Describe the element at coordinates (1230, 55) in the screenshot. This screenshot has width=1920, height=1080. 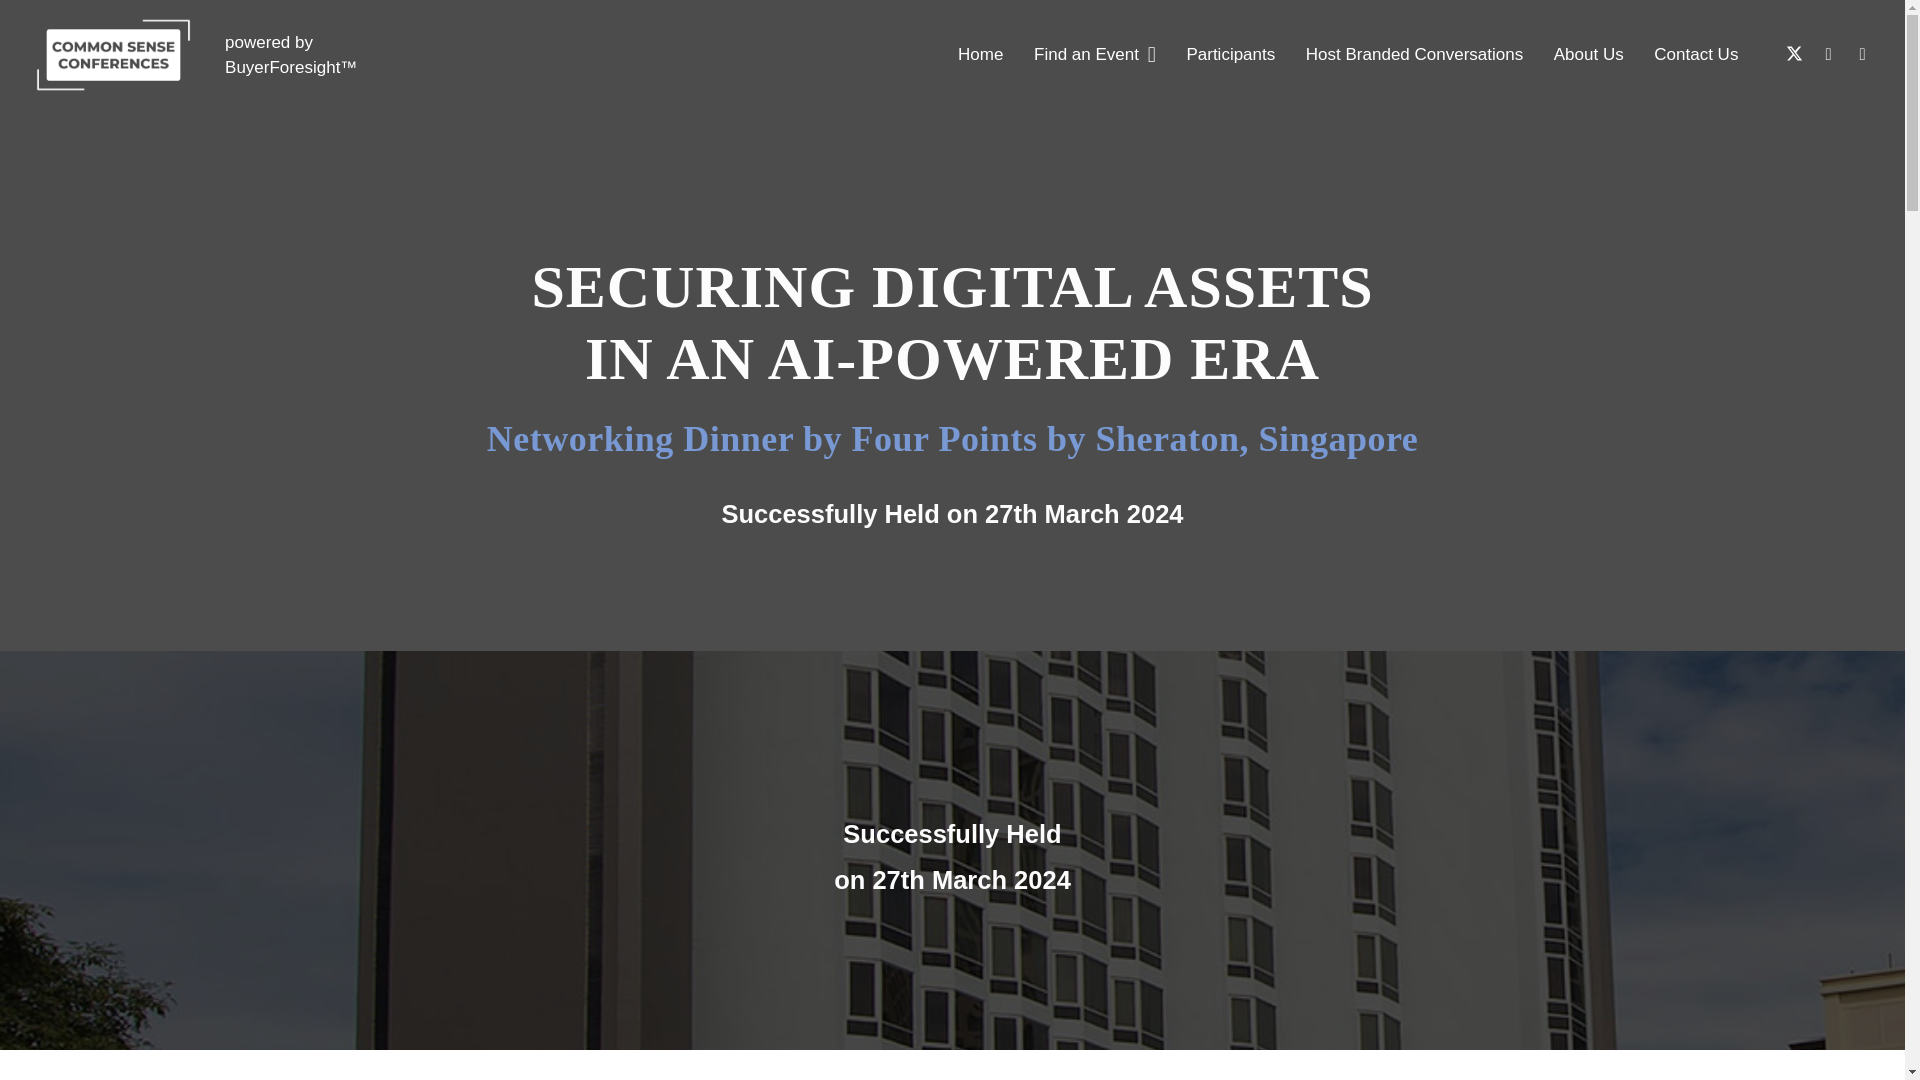
I see `Participants` at that location.